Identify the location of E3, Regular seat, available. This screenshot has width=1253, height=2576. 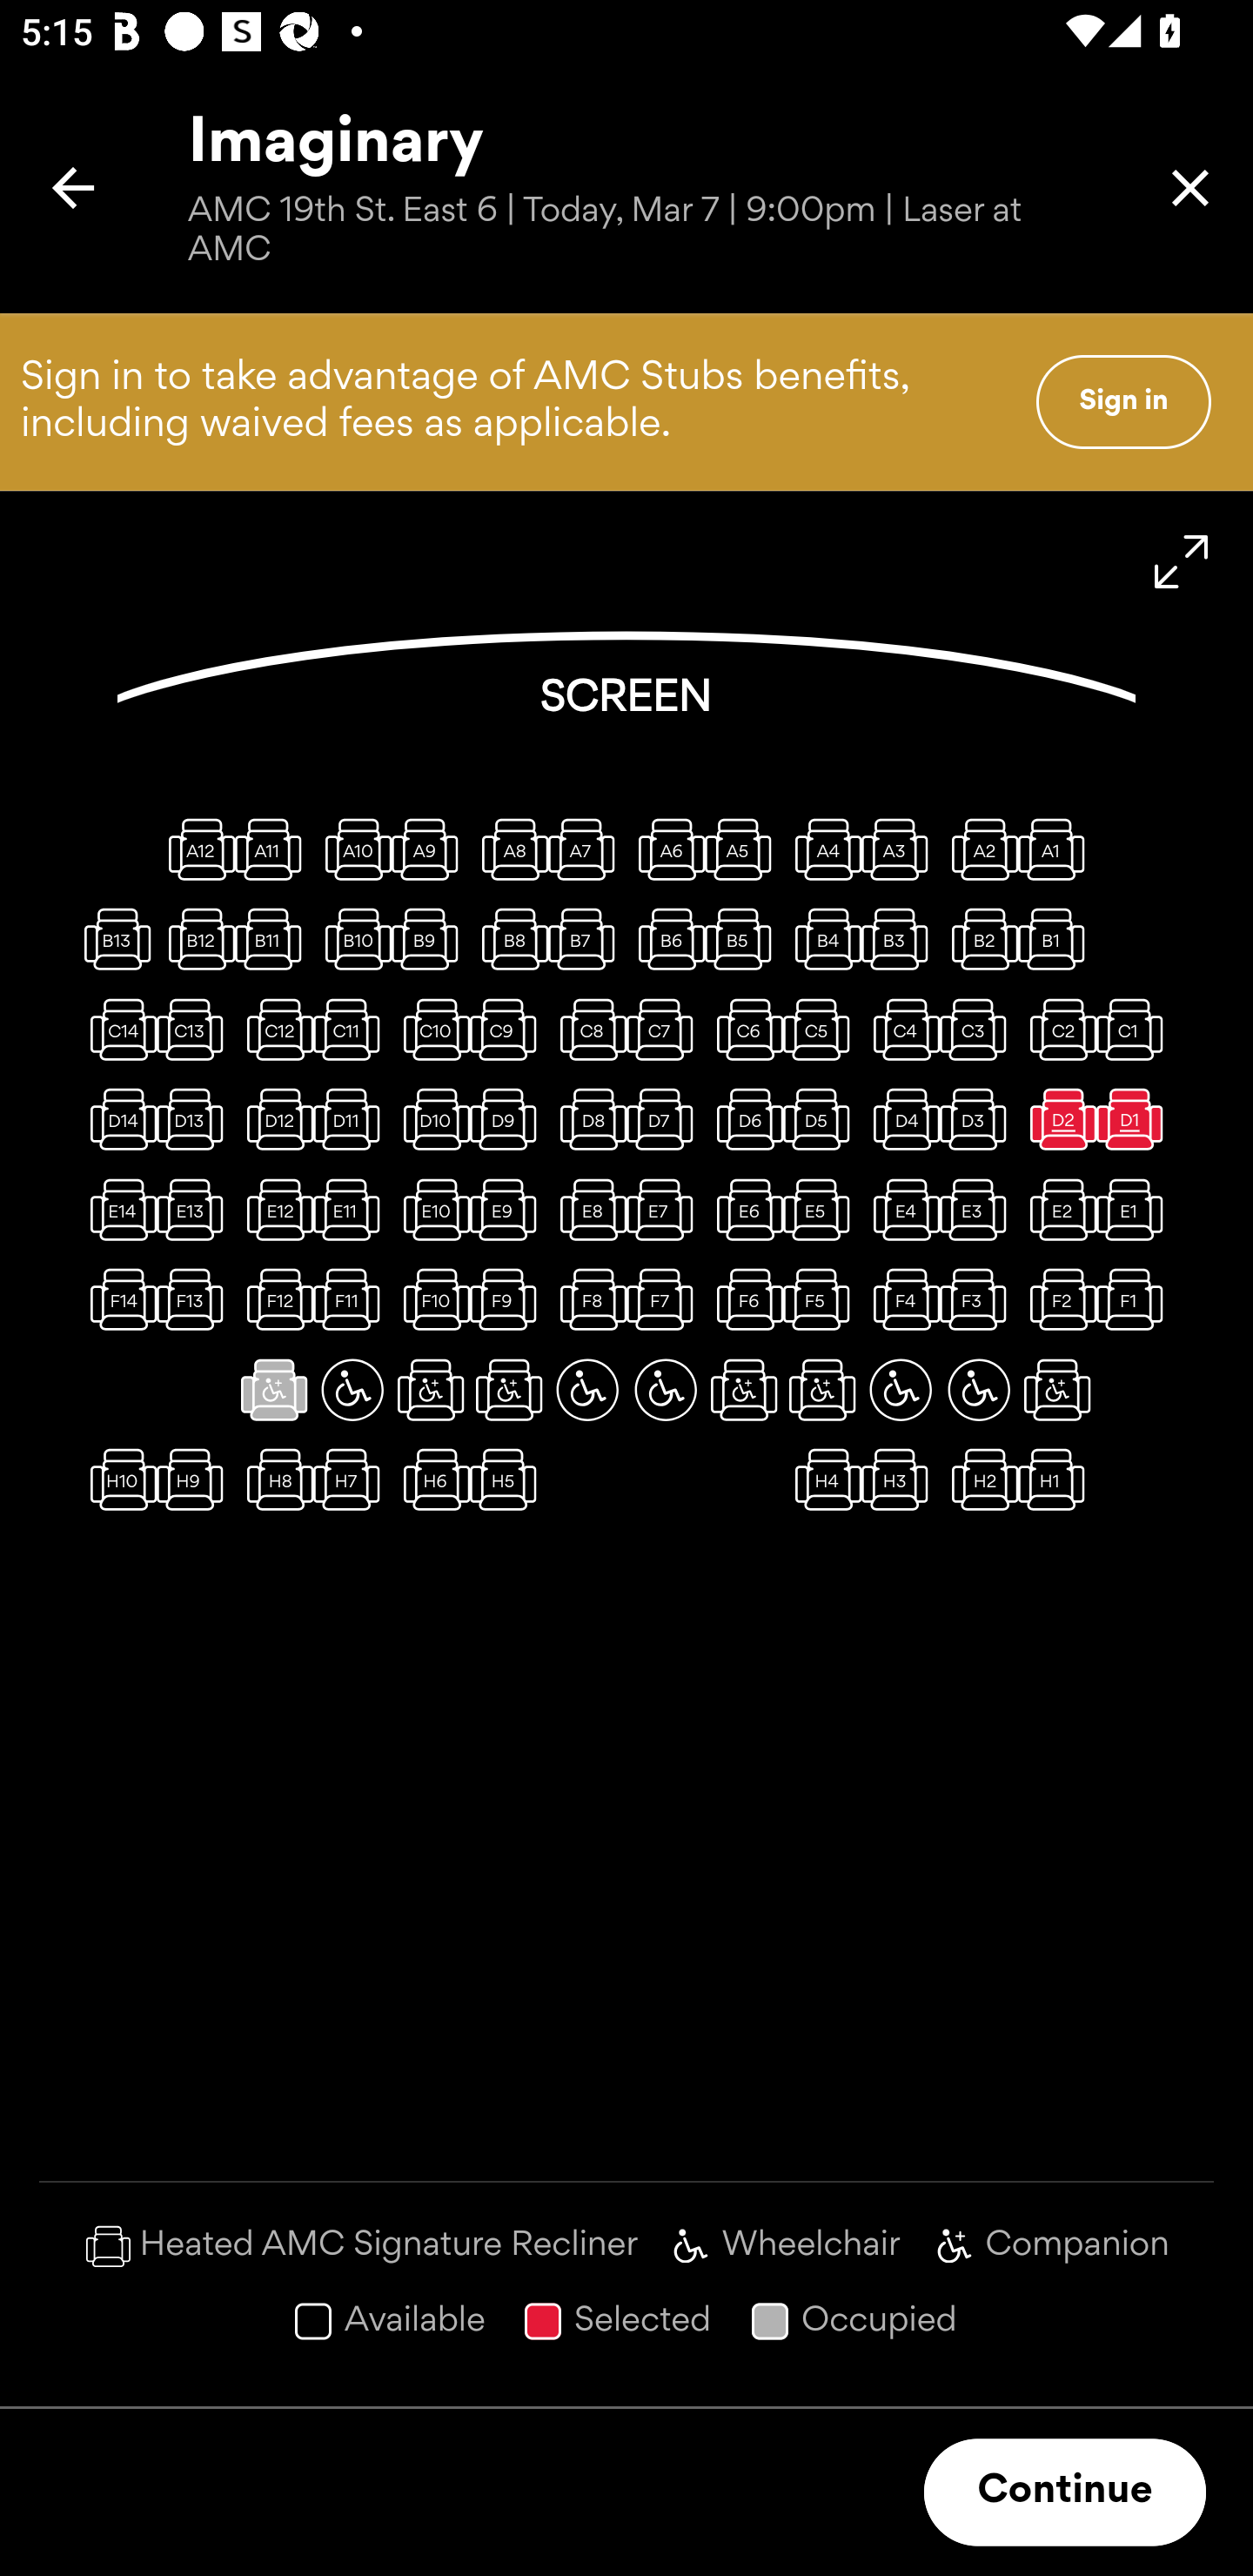
(978, 1209).